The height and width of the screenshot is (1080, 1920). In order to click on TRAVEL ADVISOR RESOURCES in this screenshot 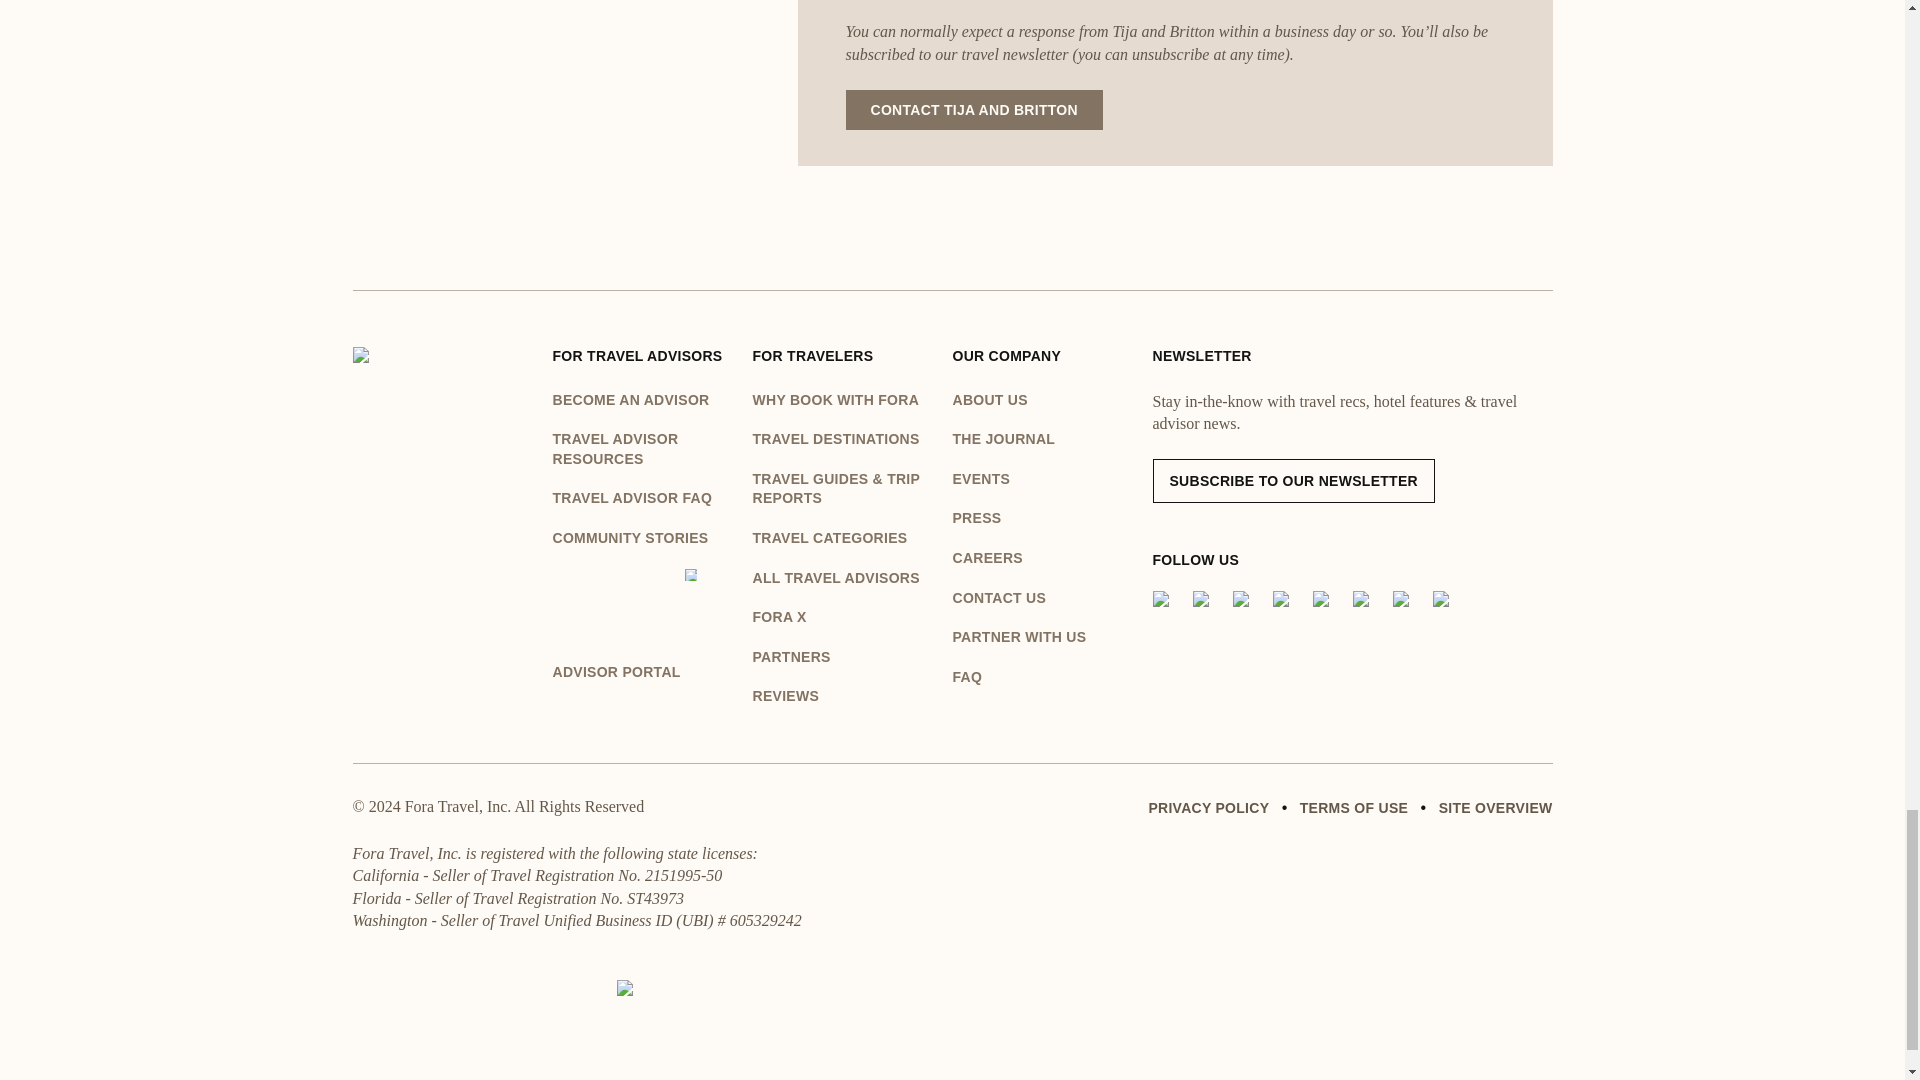, I will do `click(642, 448)`.